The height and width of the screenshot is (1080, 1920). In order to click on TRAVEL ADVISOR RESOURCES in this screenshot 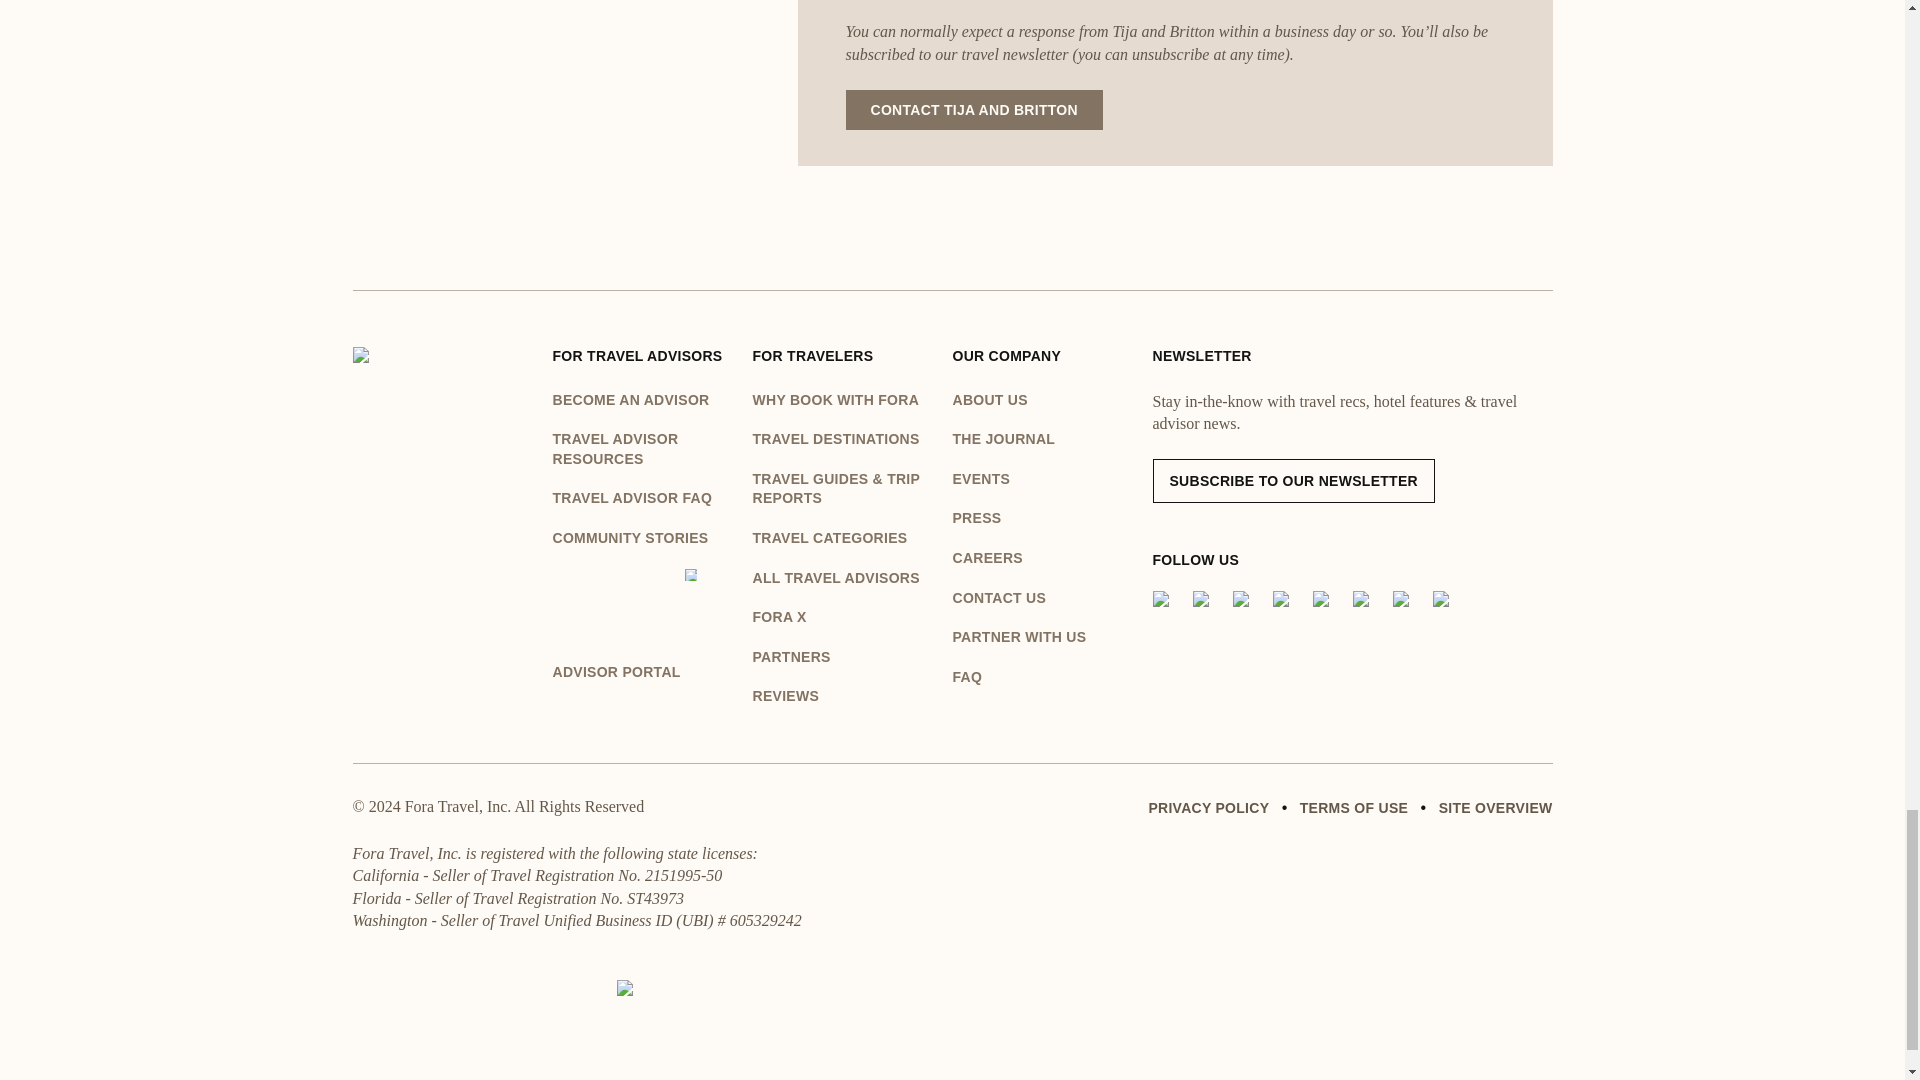, I will do `click(642, 448)`.